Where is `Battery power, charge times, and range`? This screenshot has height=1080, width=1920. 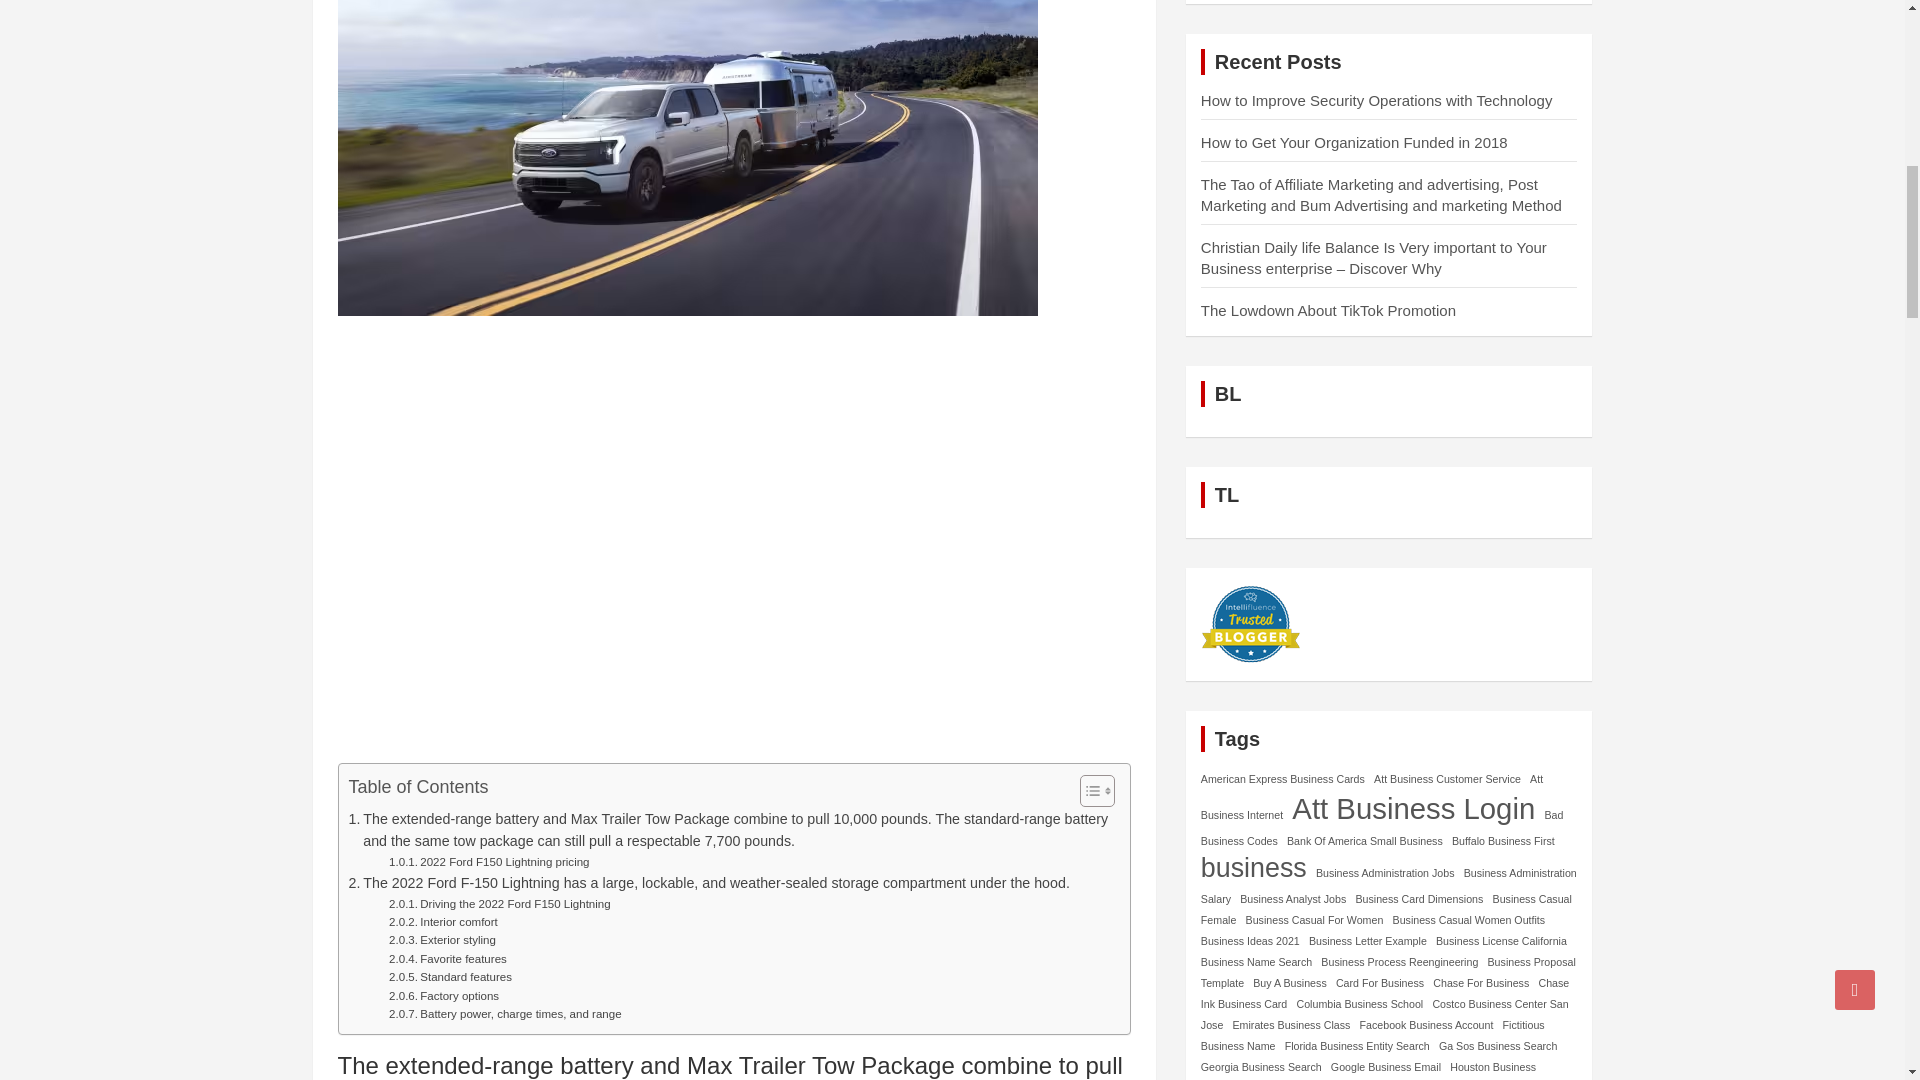 Battery power, charge times, and range is located at coordinates (504, 1014).